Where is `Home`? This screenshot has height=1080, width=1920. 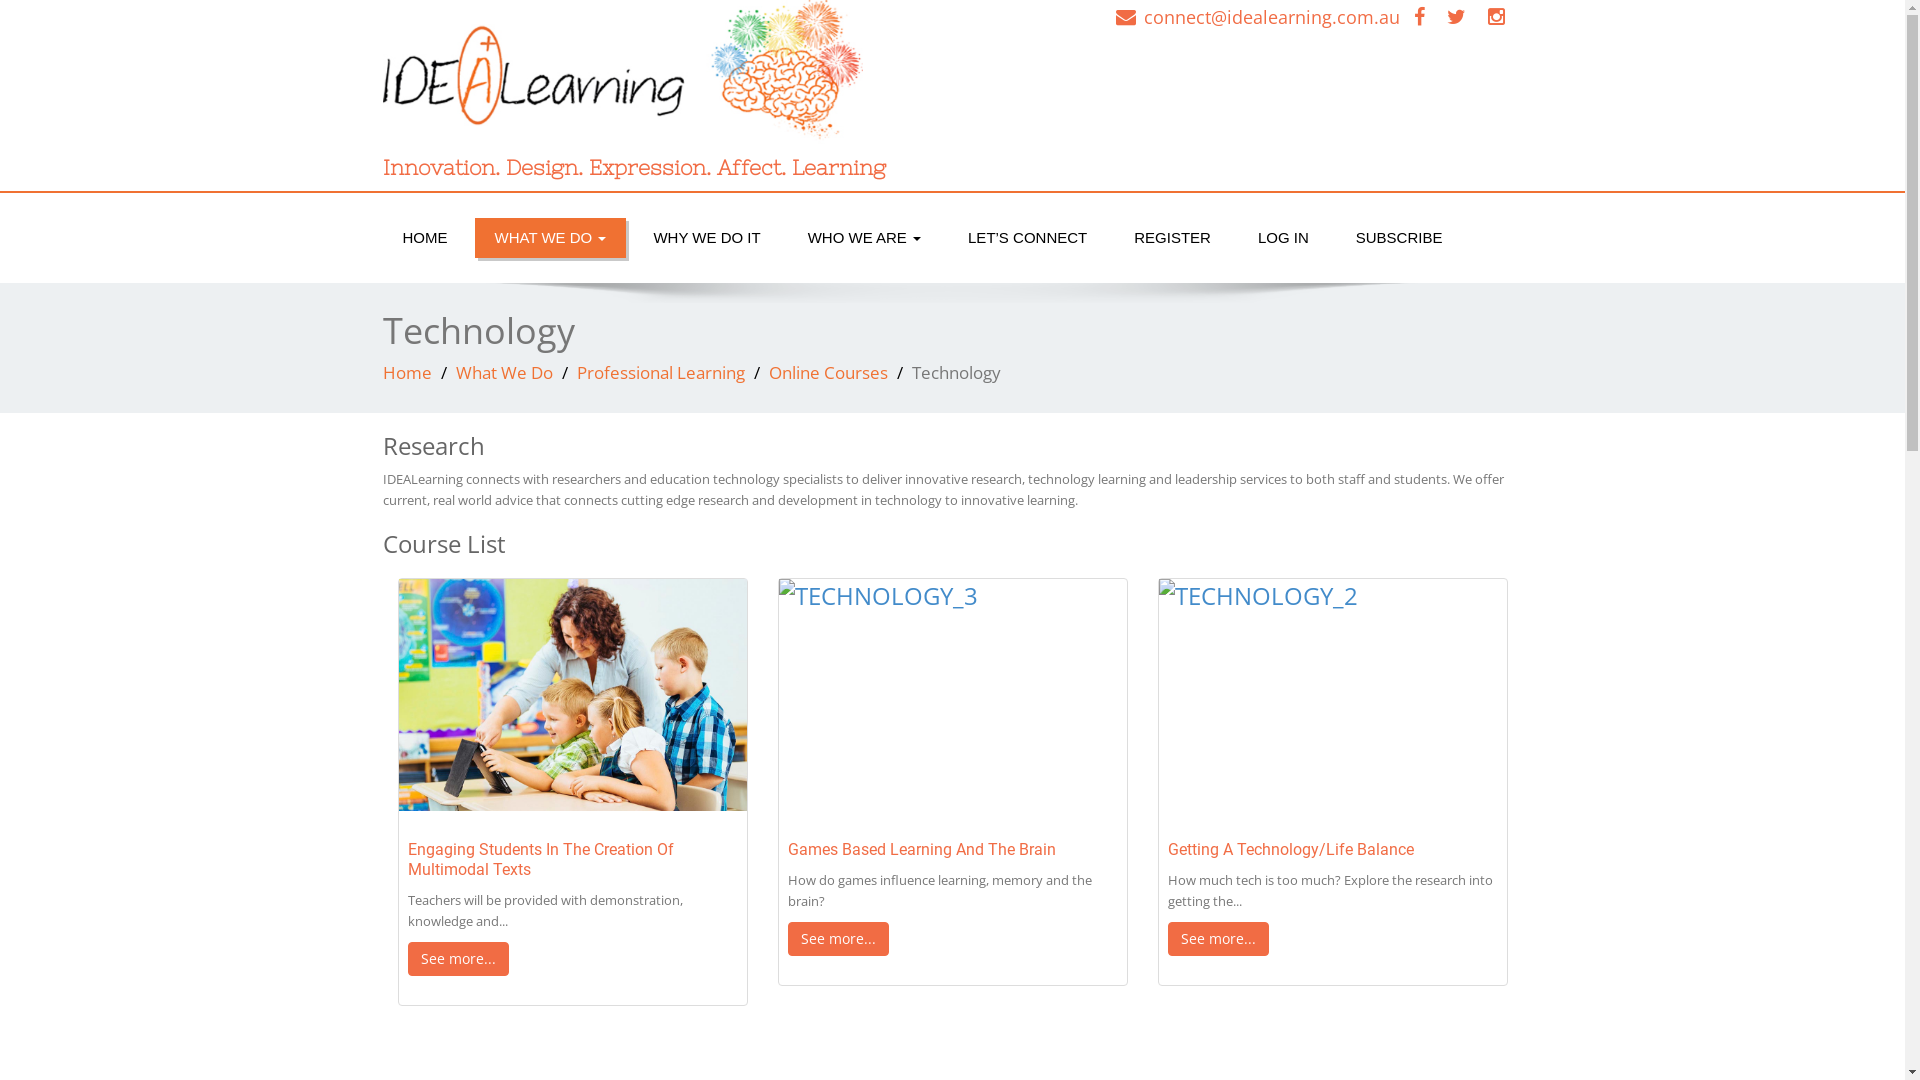
Home is located at coordinates (406, 372).